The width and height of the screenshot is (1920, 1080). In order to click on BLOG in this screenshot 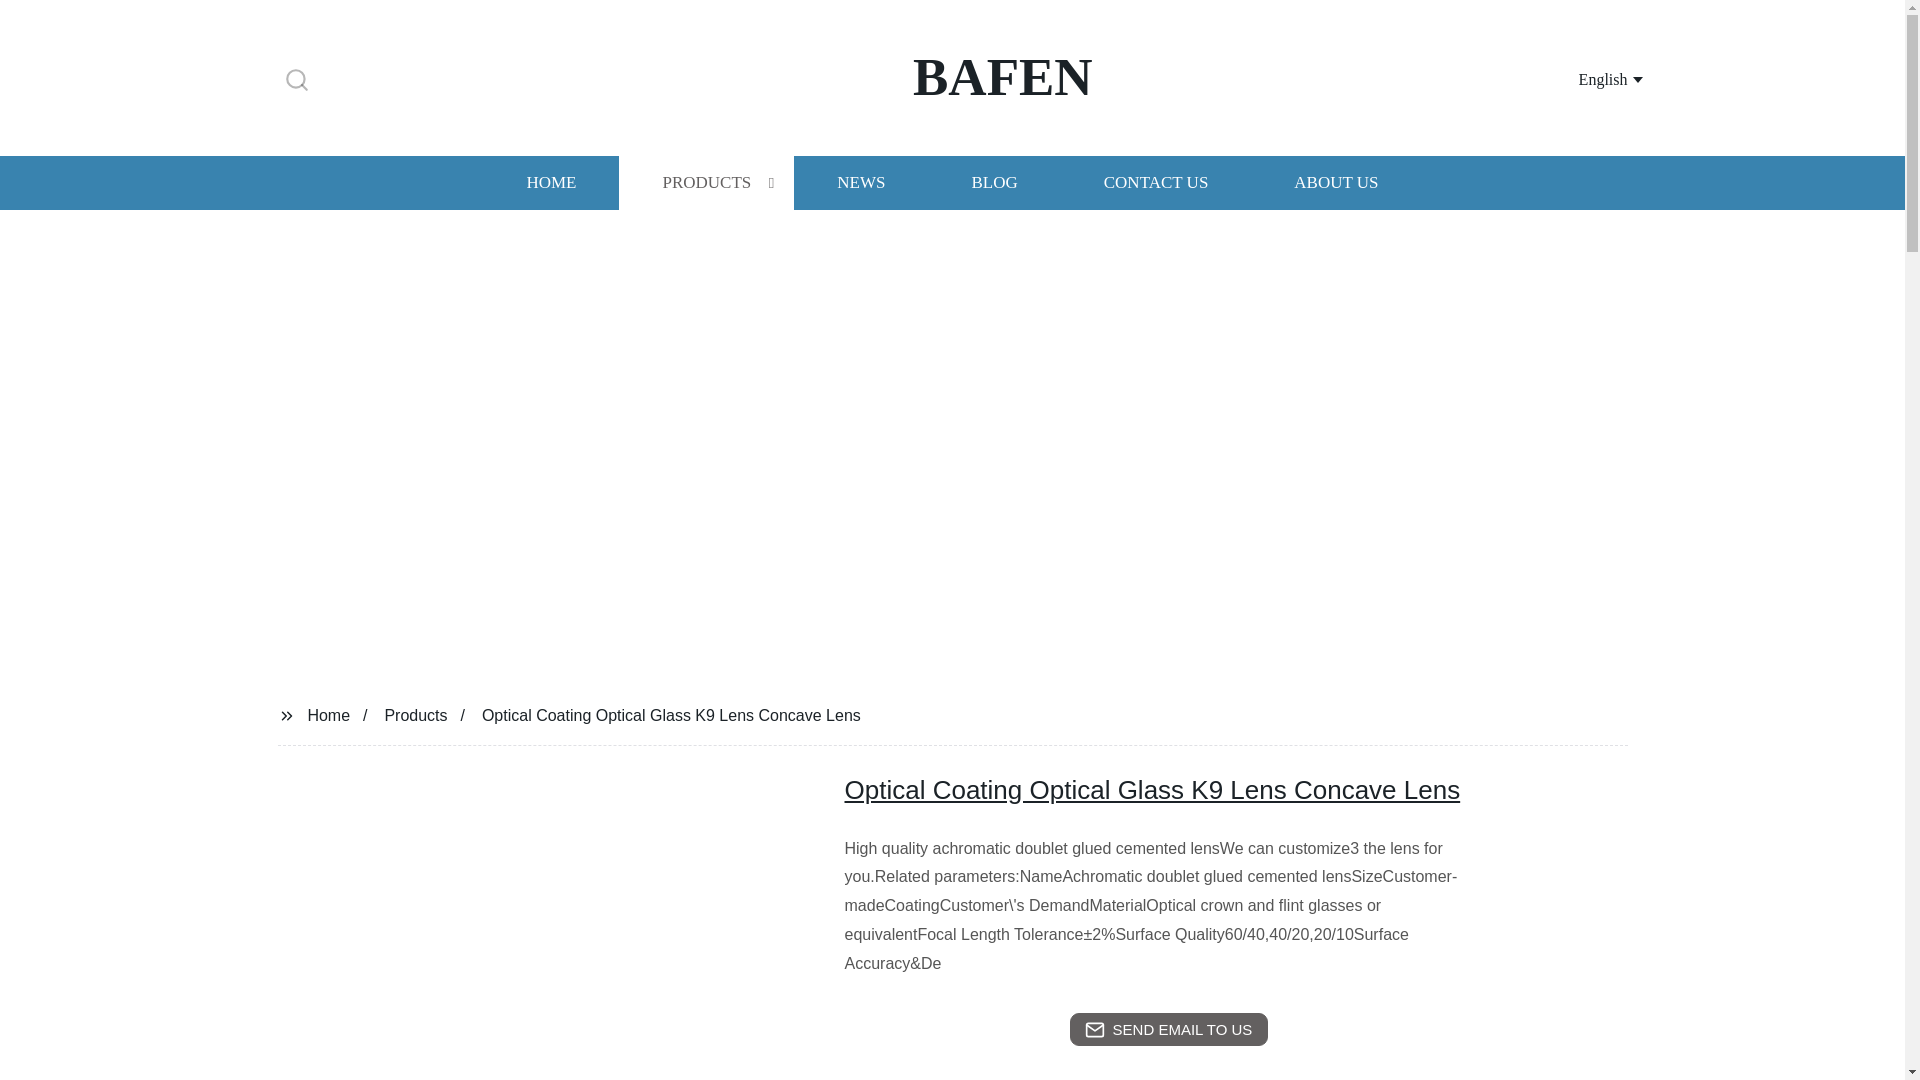, I will do `click(993, 182)`.